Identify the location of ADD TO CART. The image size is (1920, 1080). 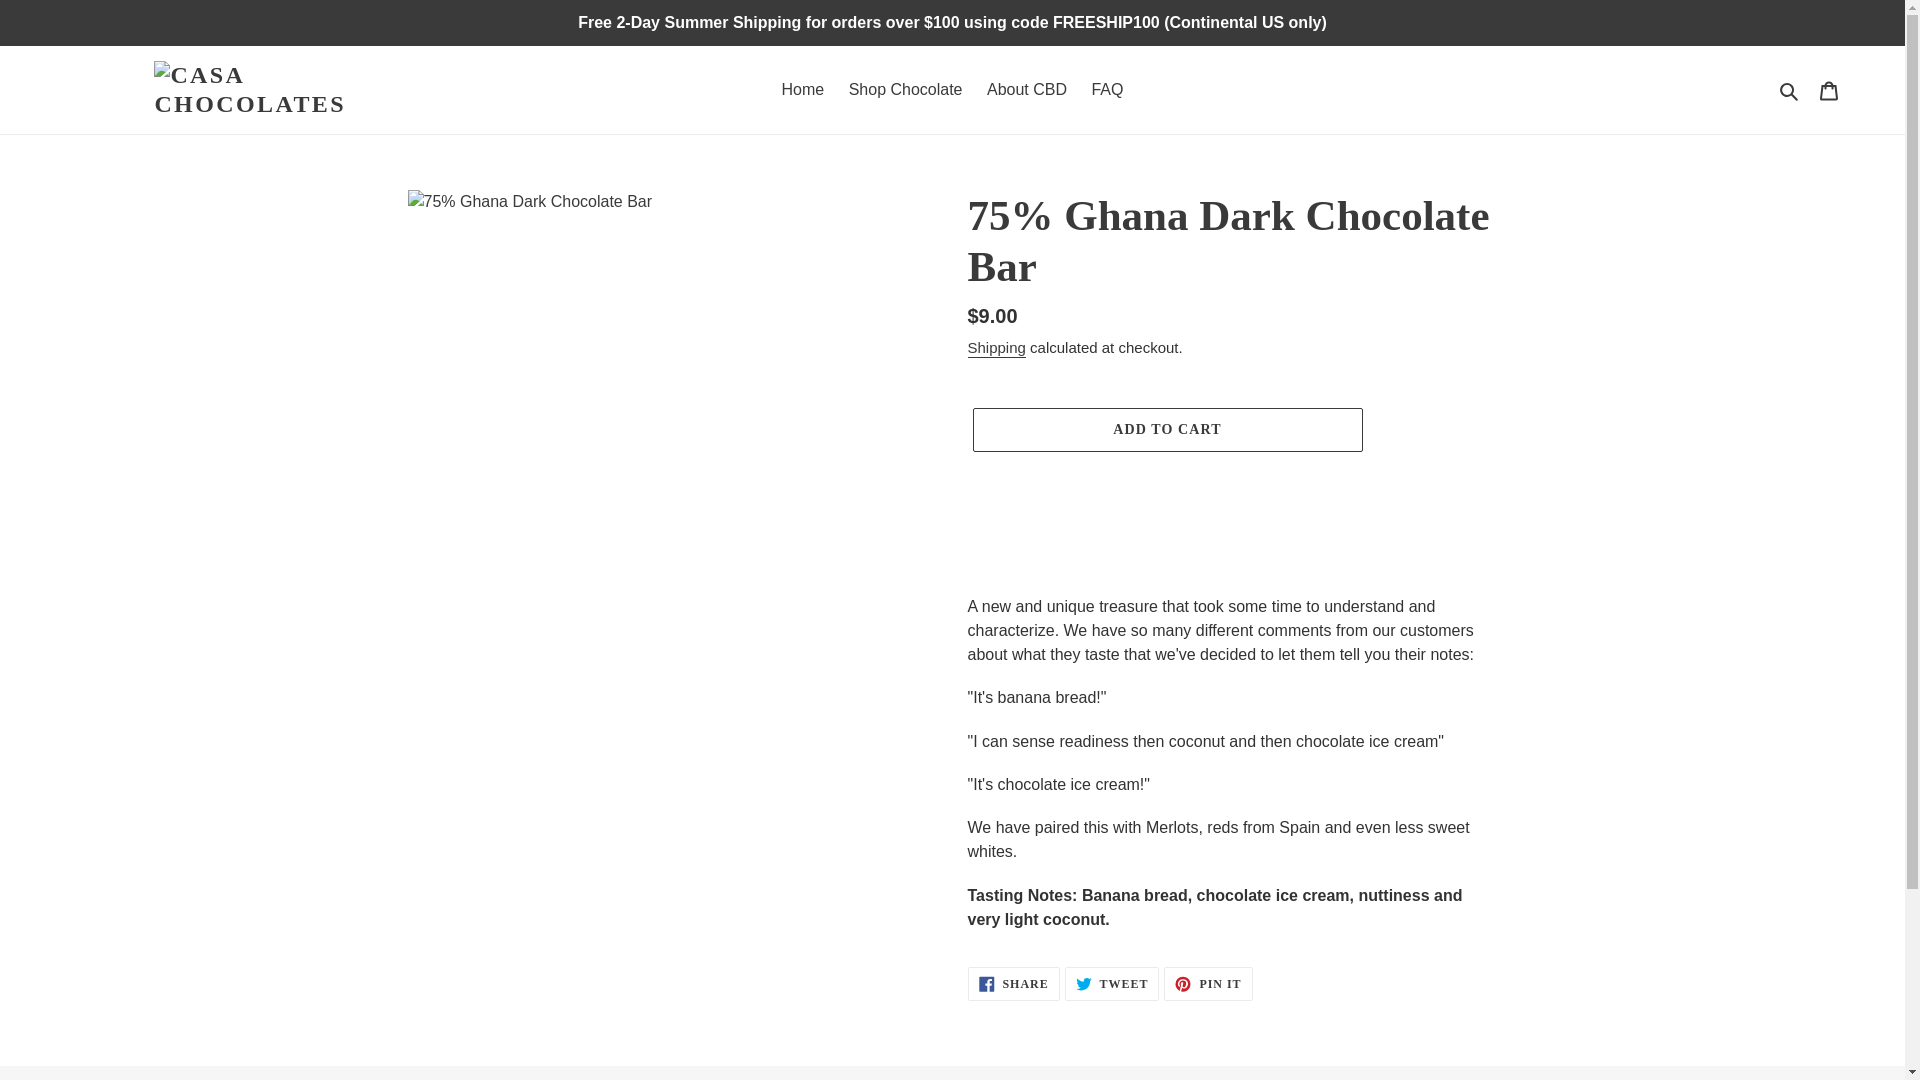
(1166, 430).